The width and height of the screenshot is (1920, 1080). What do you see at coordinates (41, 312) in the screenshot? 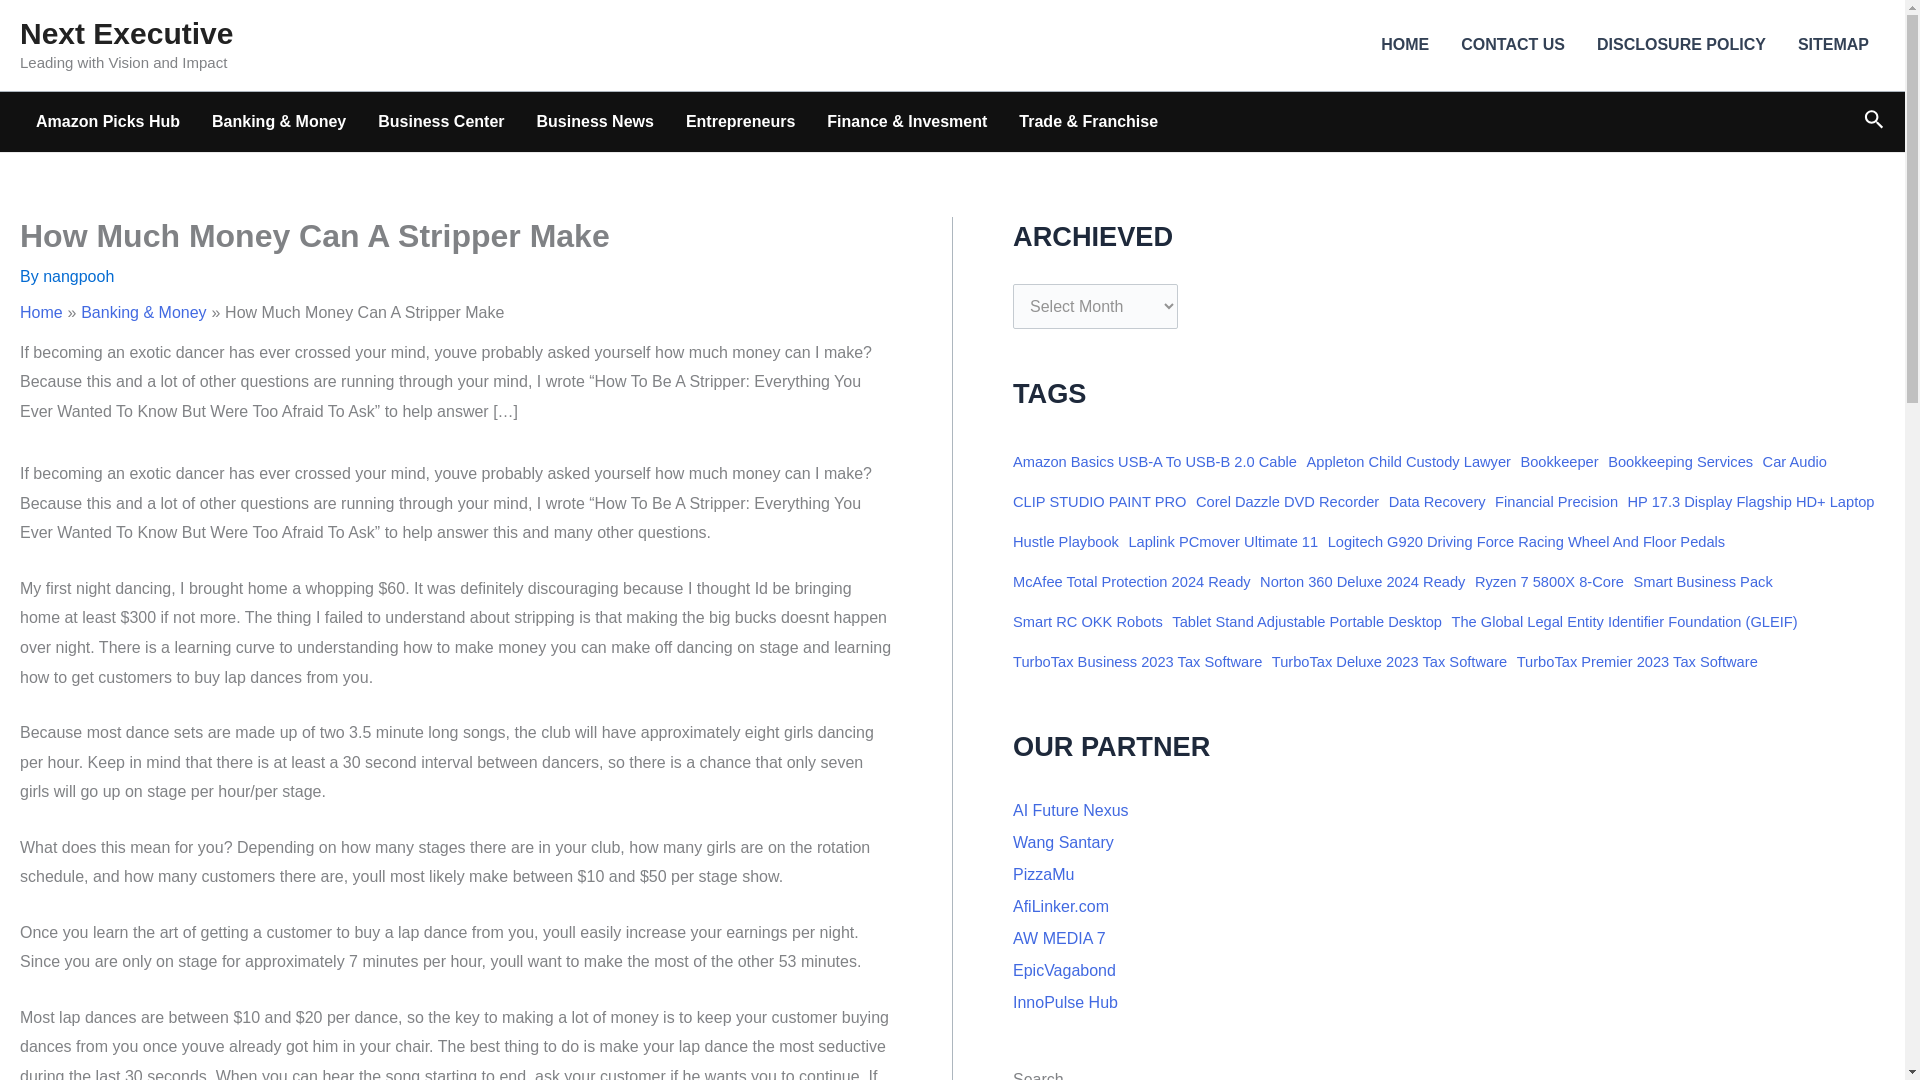
I see `Home` at bounding box center [41, 312].